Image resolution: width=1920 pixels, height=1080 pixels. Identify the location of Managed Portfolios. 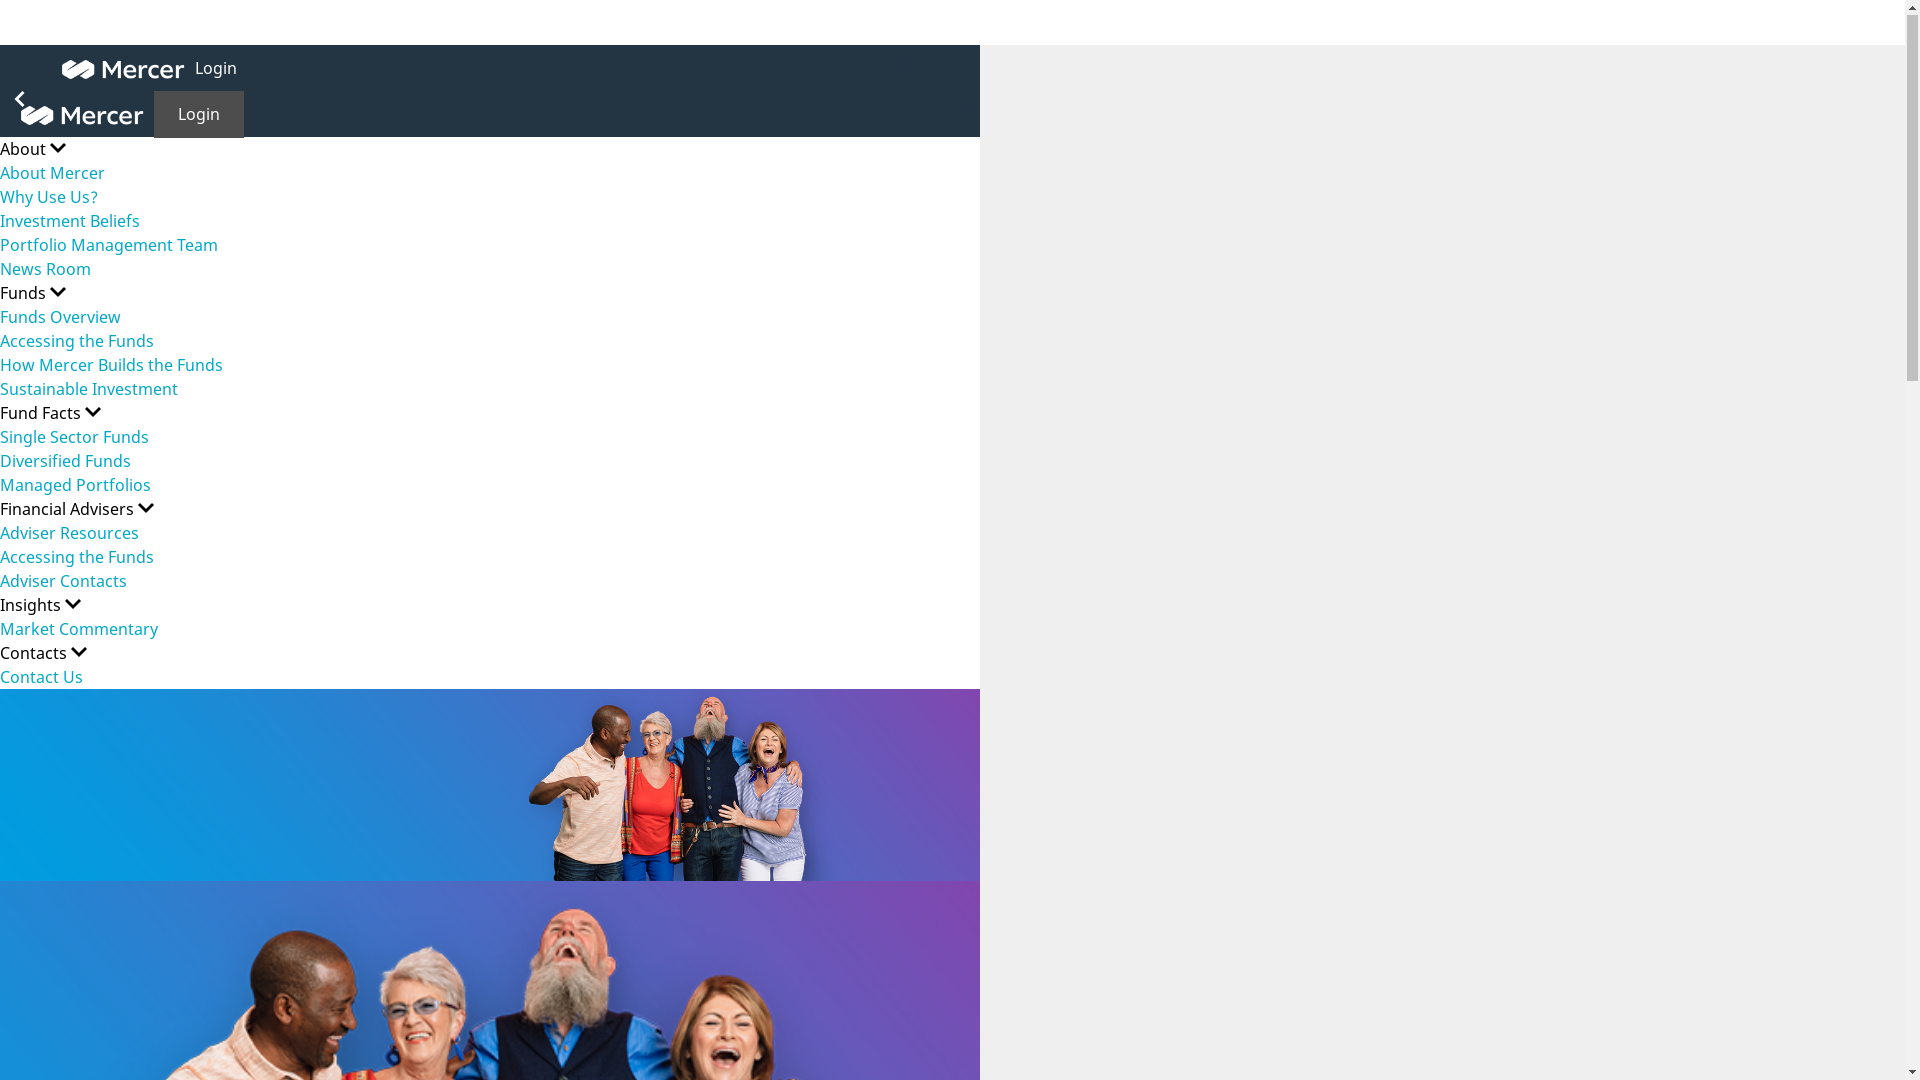
(76, 486).